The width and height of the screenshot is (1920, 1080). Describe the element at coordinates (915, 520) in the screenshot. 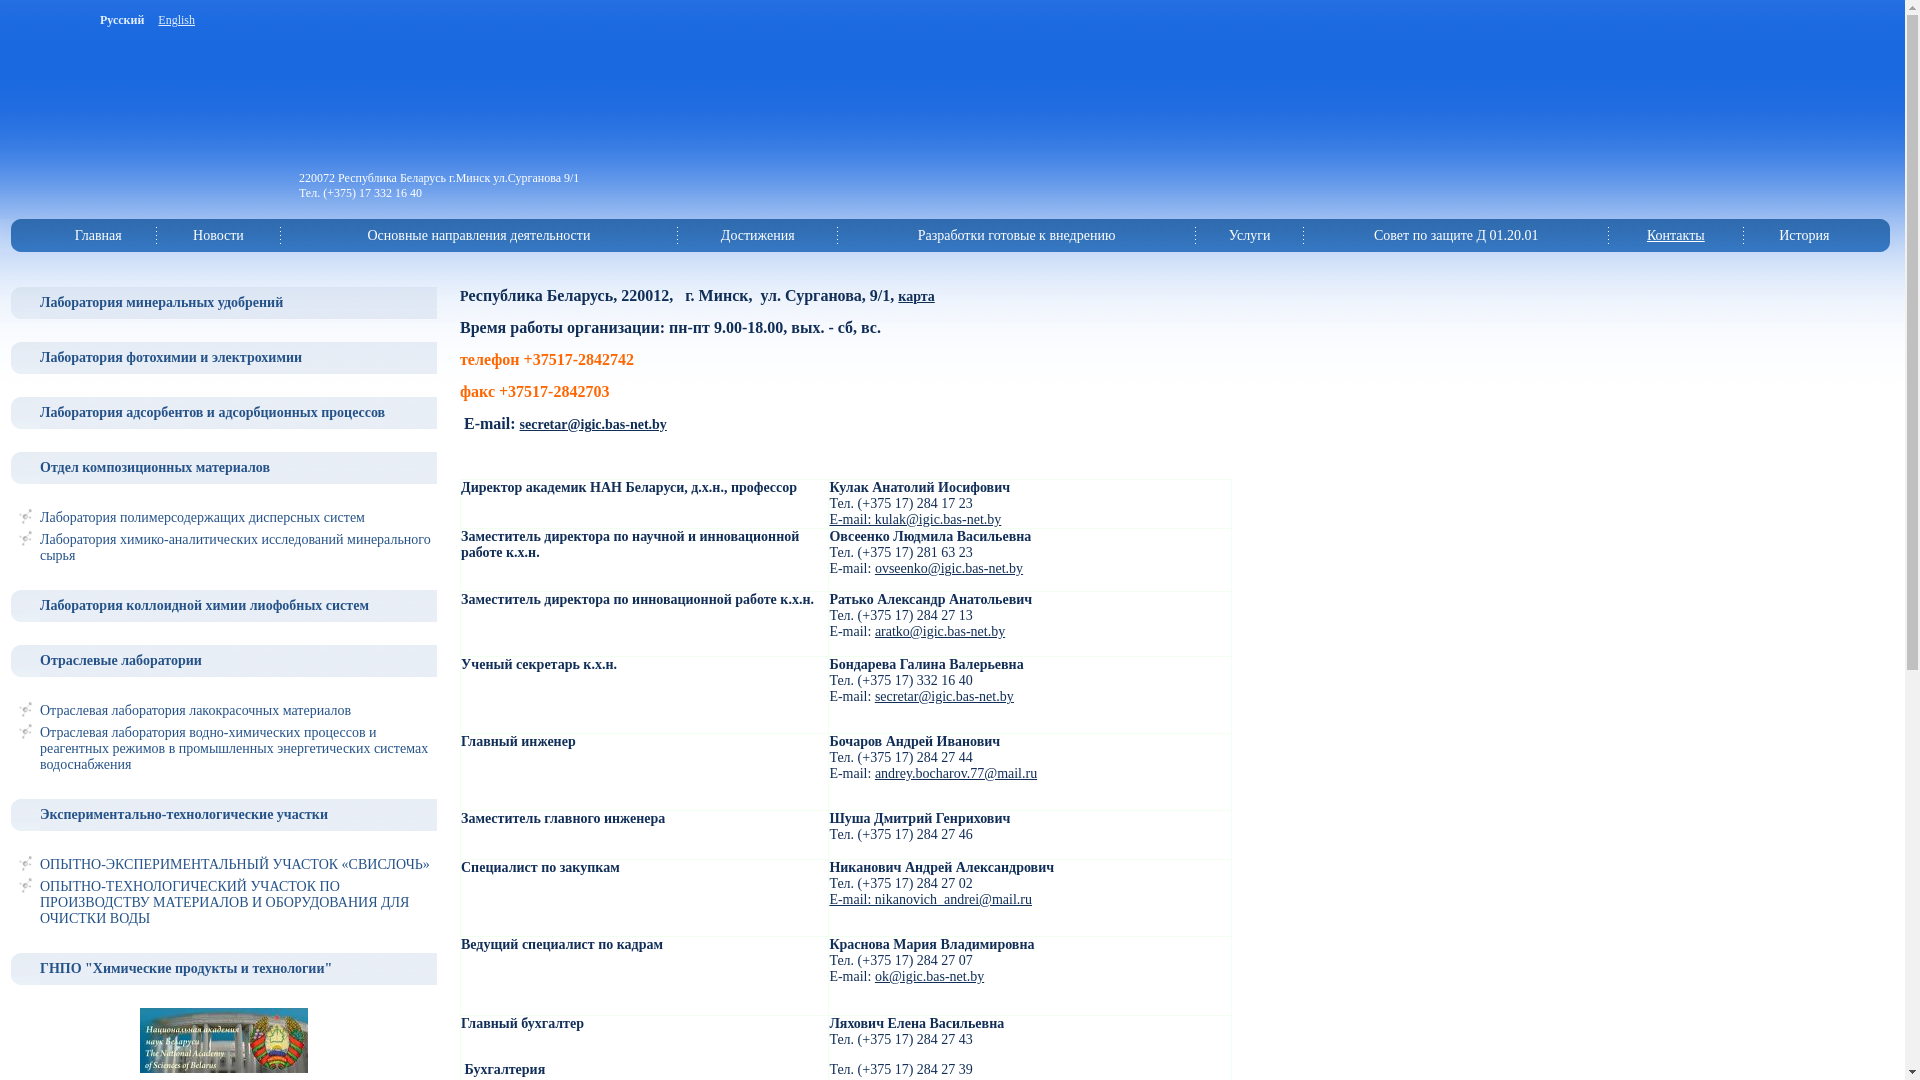

I see `E-mail: kulak@igic.bas-net.by` at that location.